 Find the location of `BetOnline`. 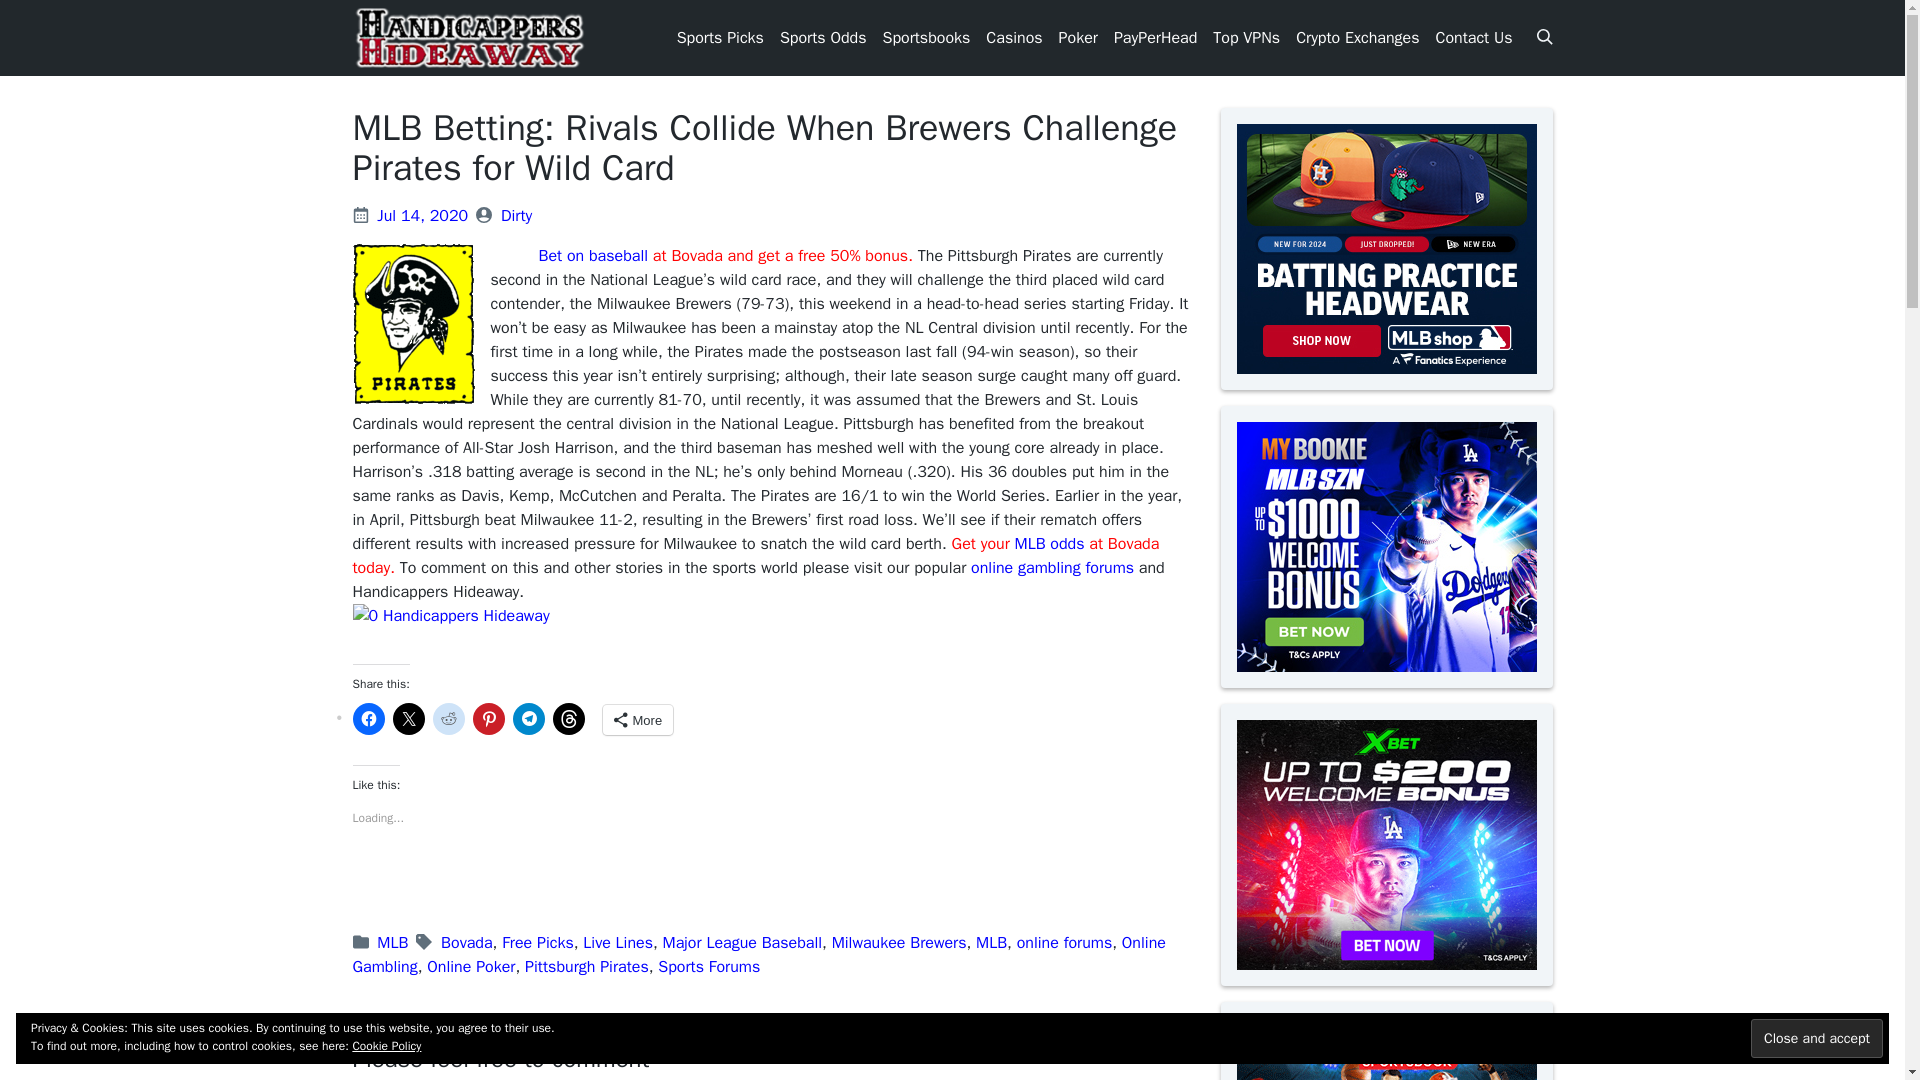

BetOnline is located at coordinates (1091, 62).